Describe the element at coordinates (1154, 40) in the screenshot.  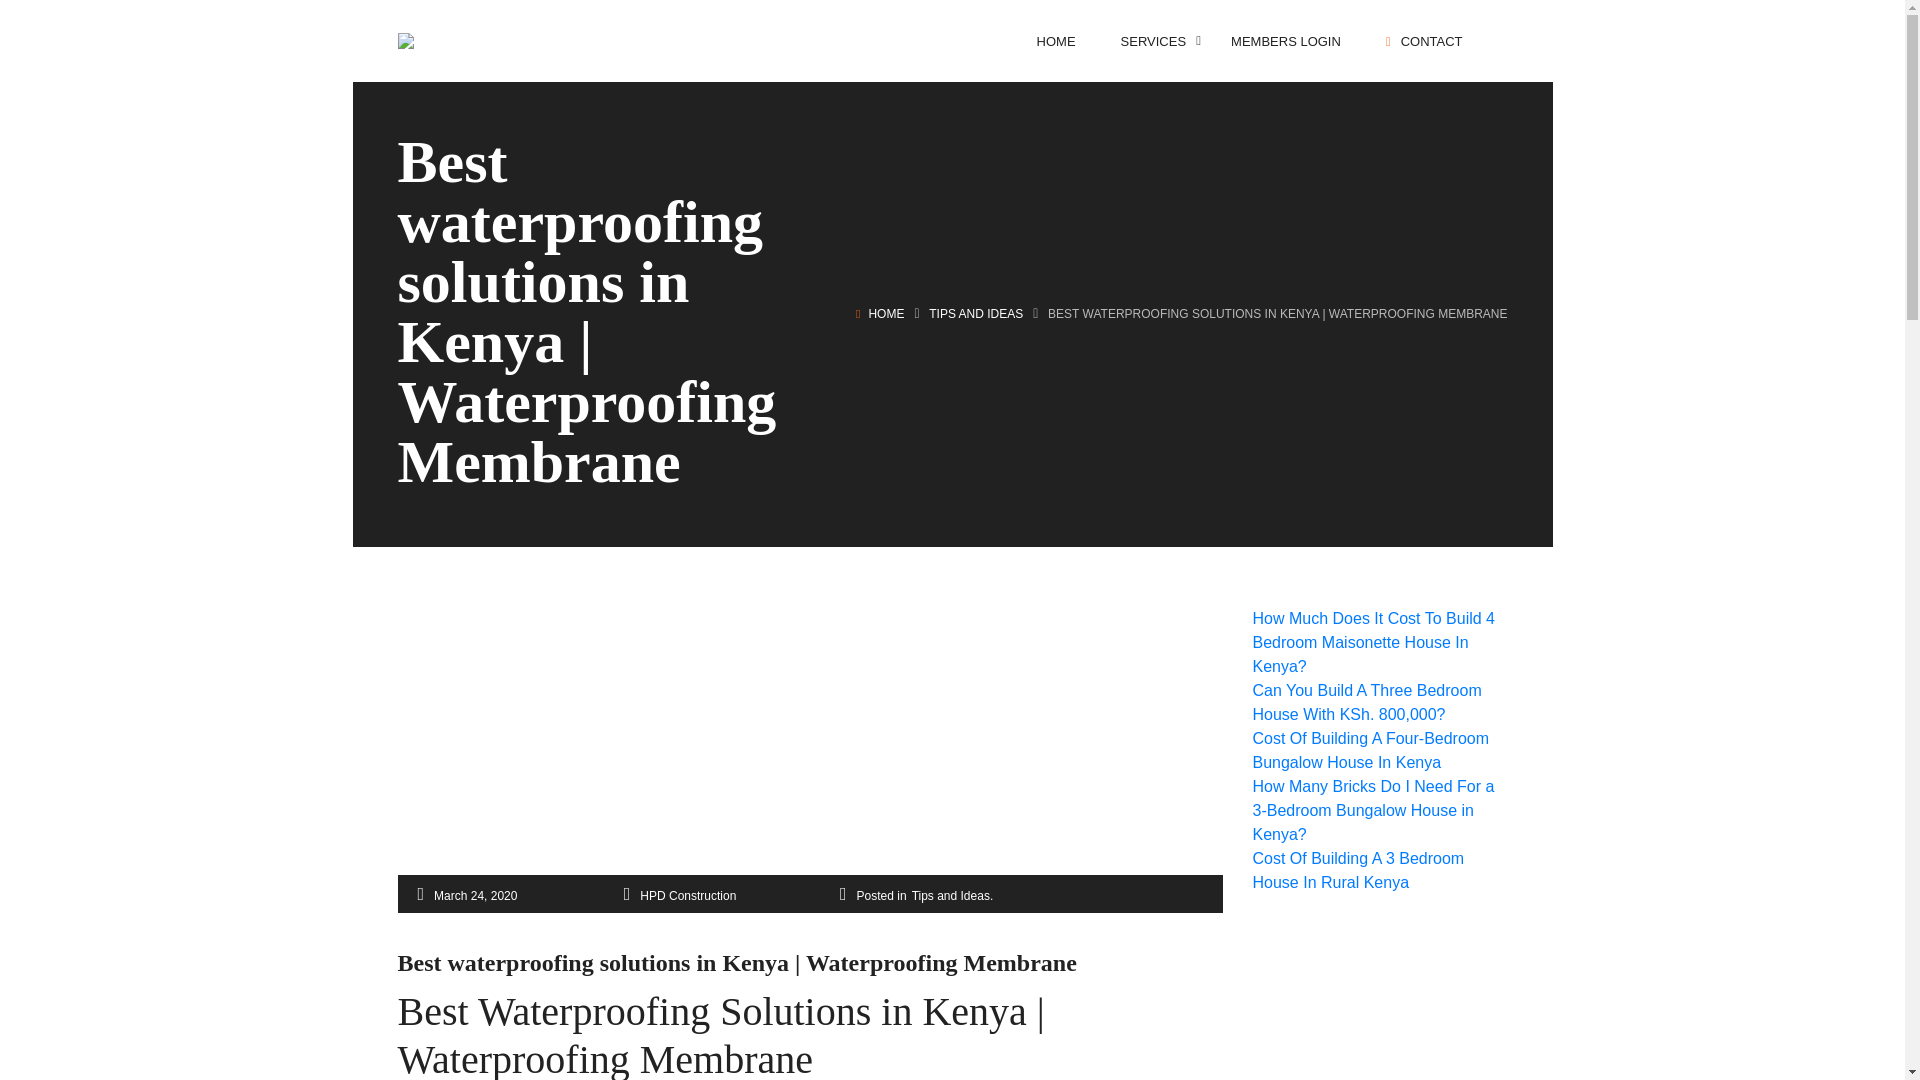
I see `SERVICES` at that location.